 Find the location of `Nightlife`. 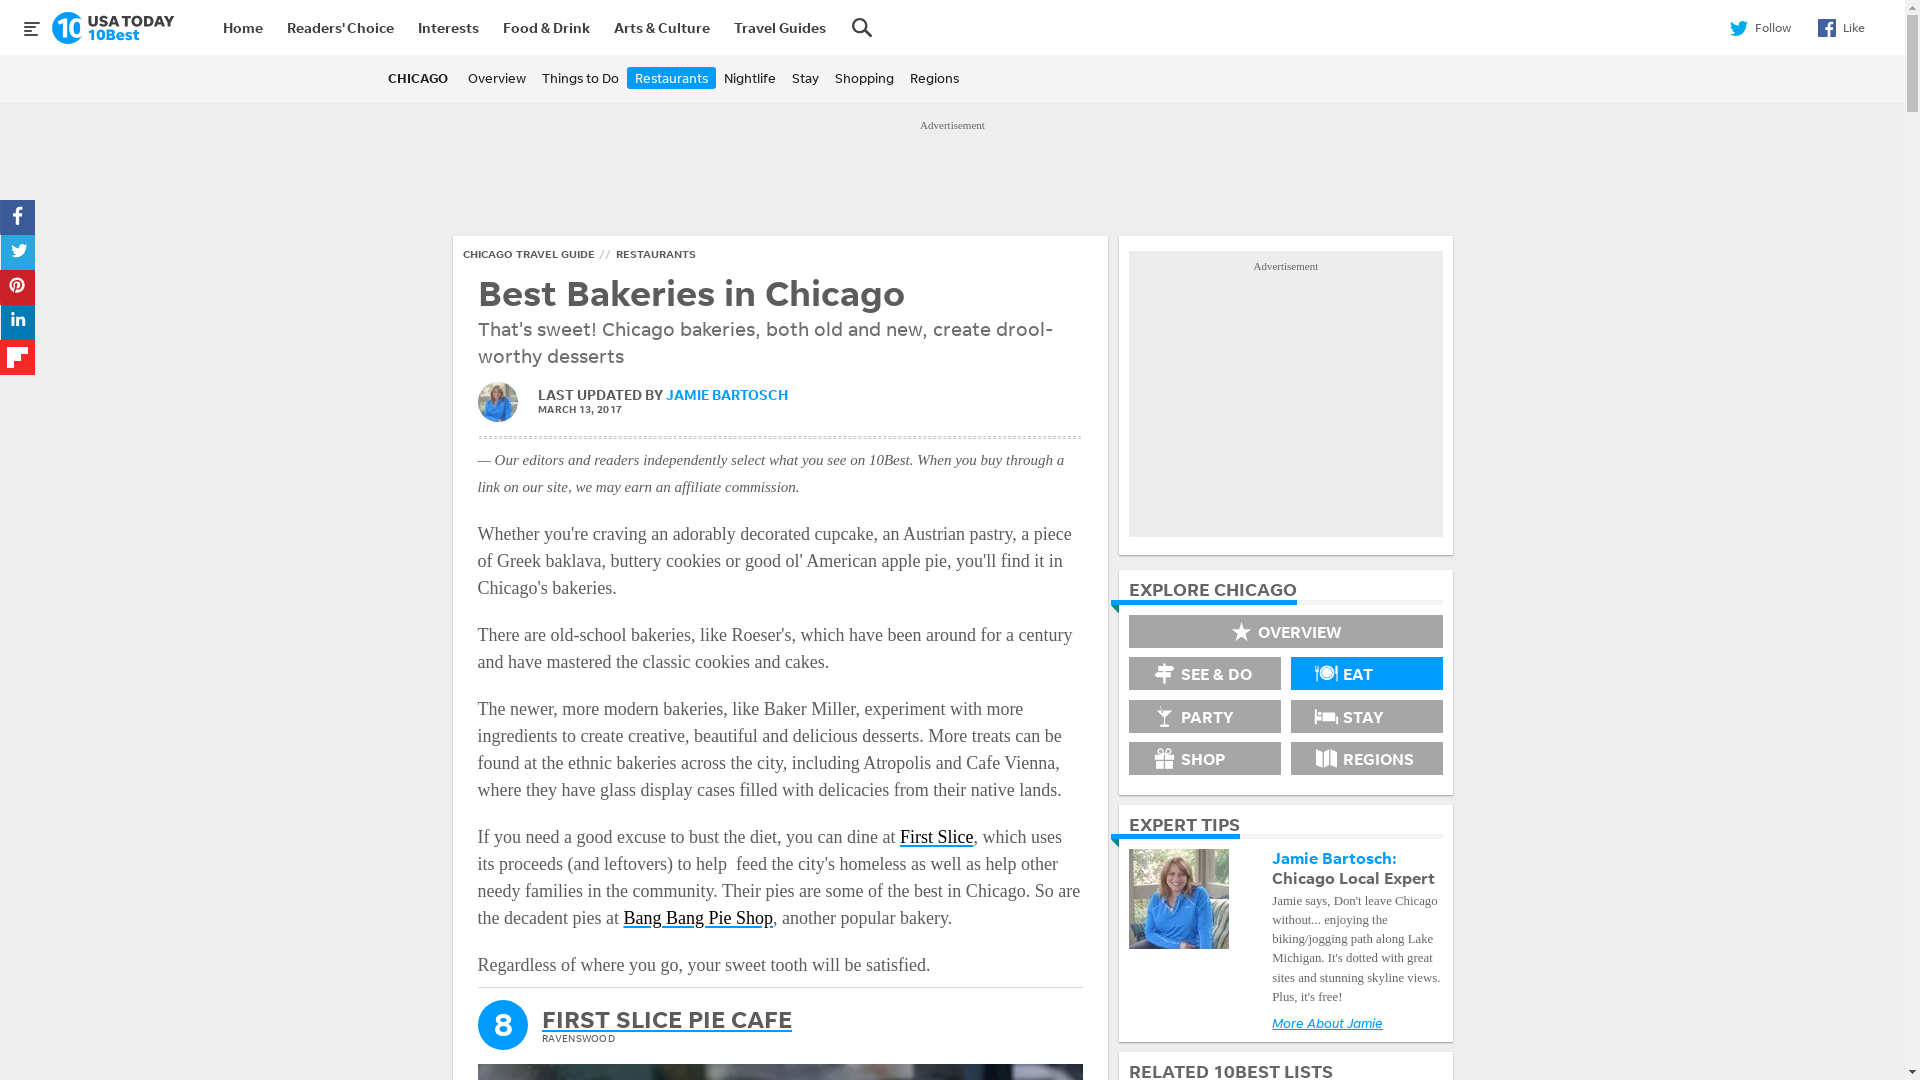

Nightlife is located at coordinates (750, 78).